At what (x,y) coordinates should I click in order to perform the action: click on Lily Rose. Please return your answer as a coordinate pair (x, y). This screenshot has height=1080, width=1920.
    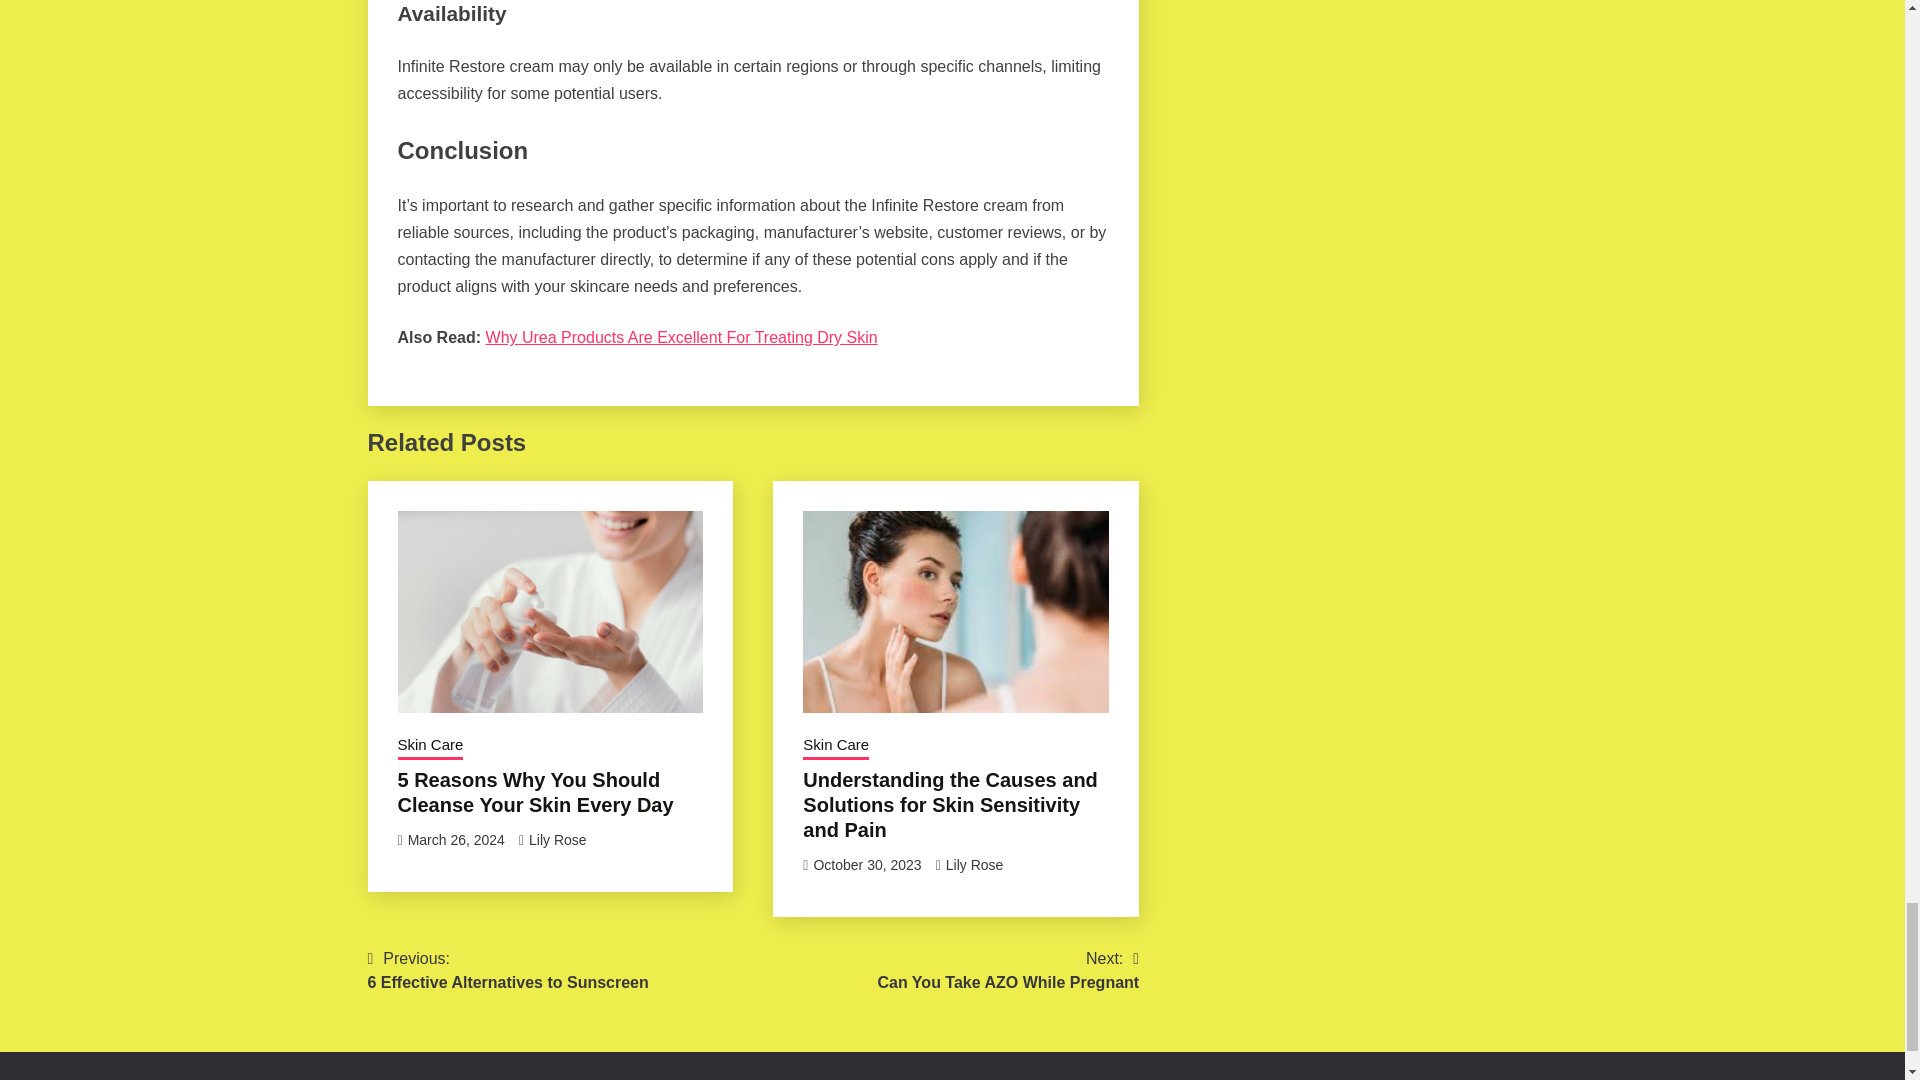
    Looking at the image, I should click on (430, 747).